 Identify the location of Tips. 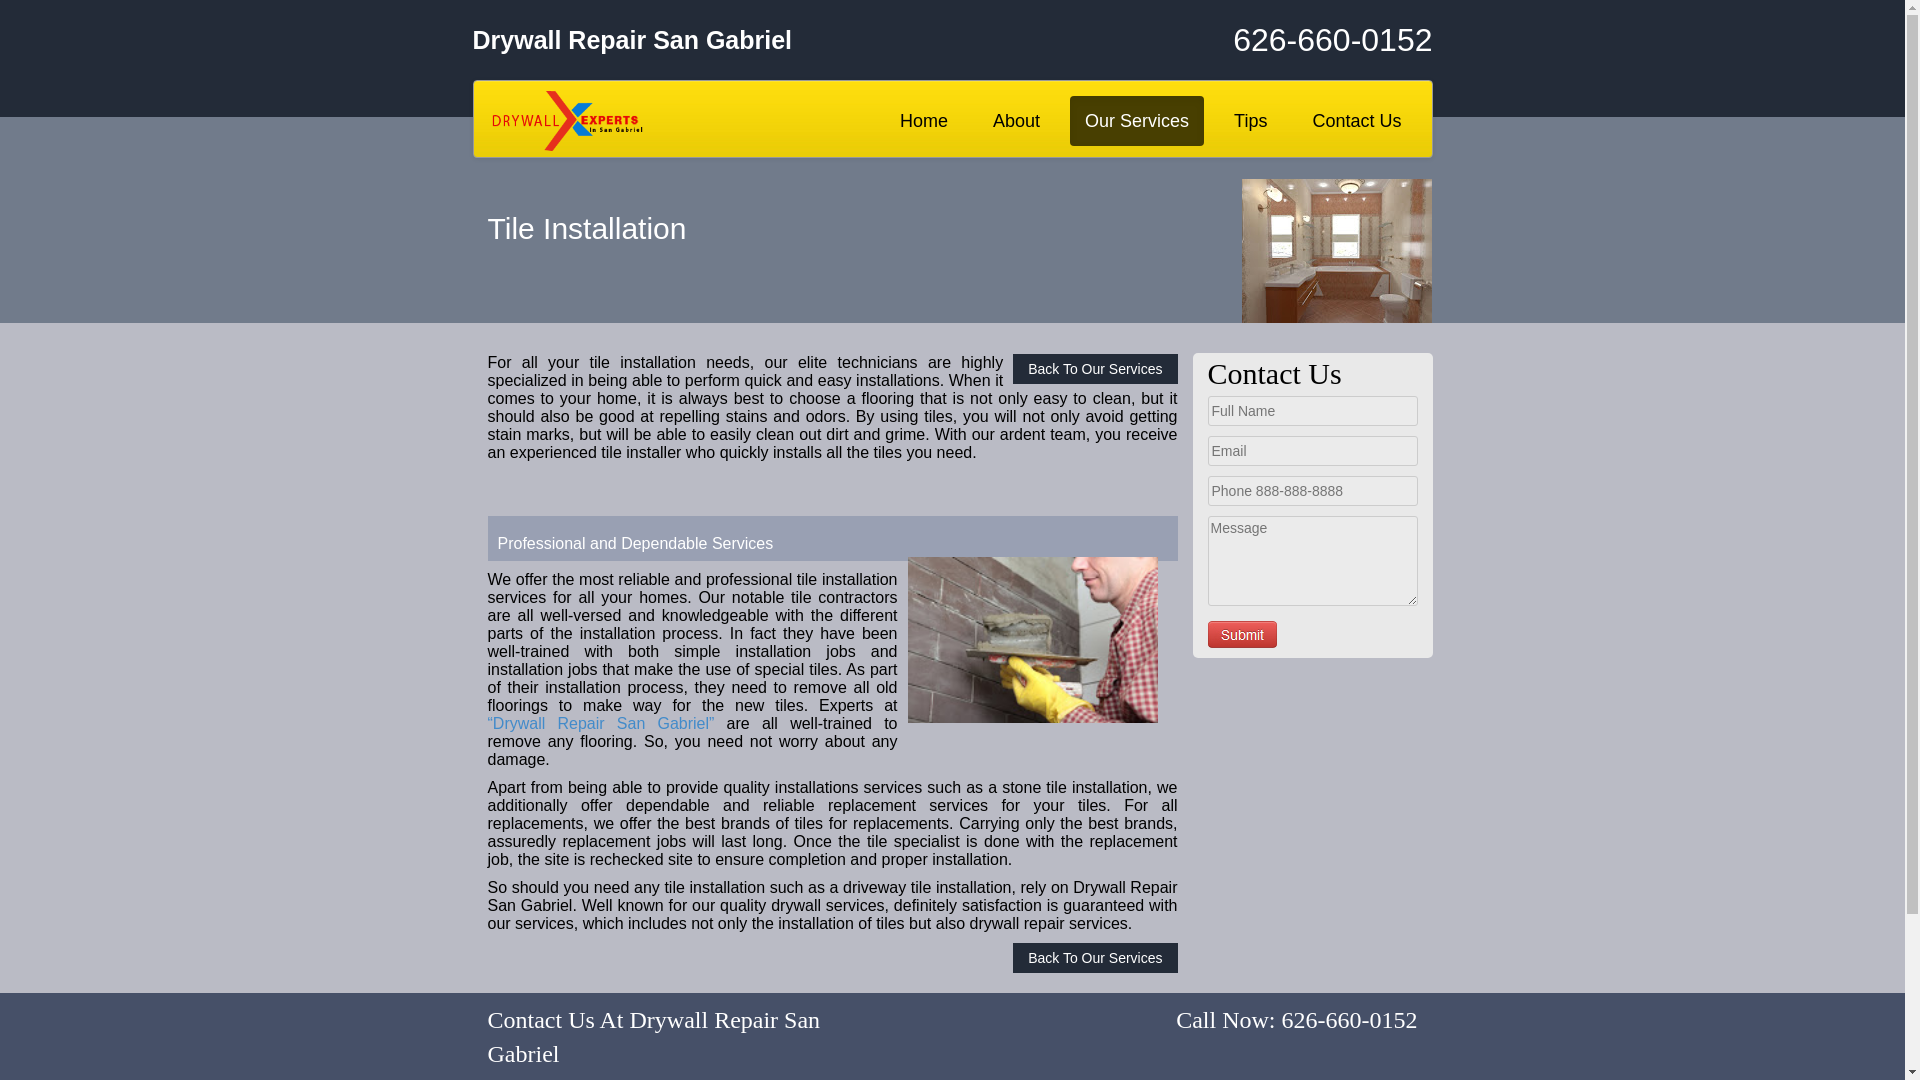
(1250, 120).